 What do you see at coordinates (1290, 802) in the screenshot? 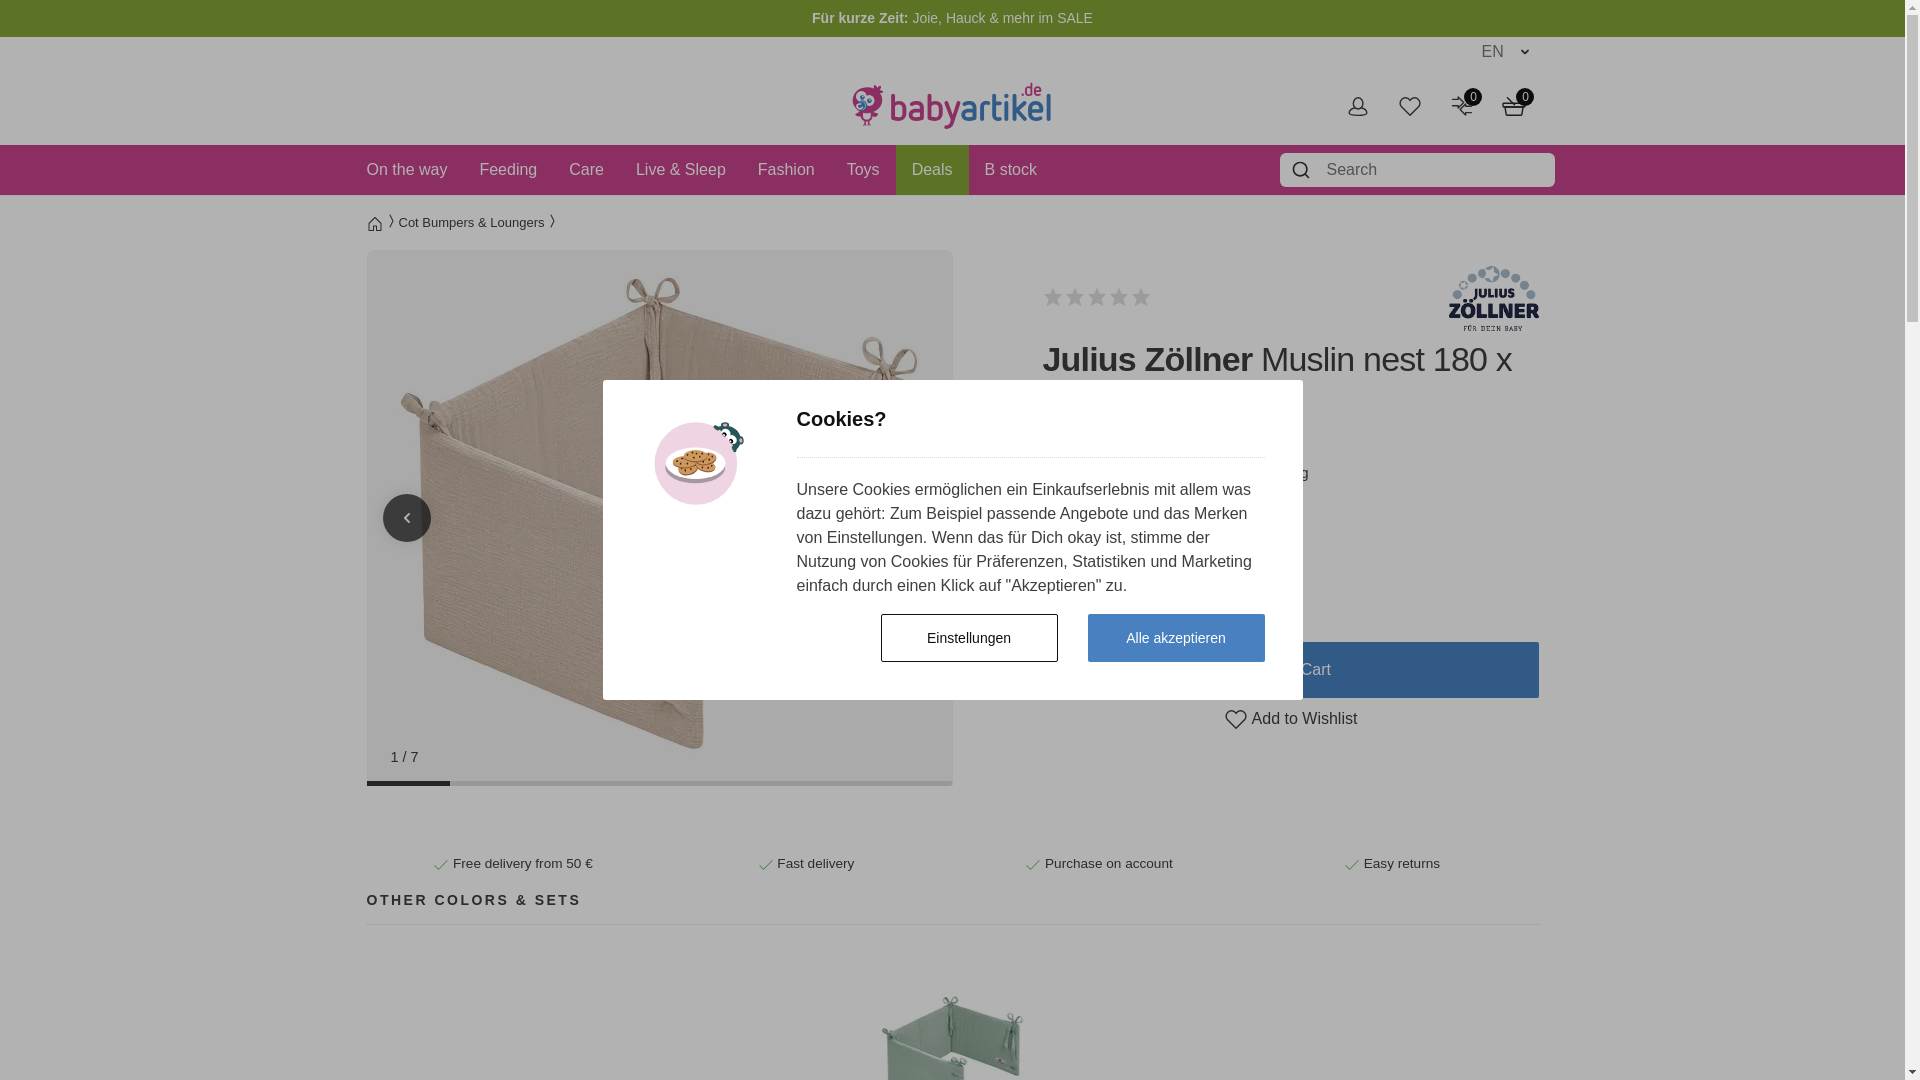
I see `PayPal` at bounding box center [1290, 802].